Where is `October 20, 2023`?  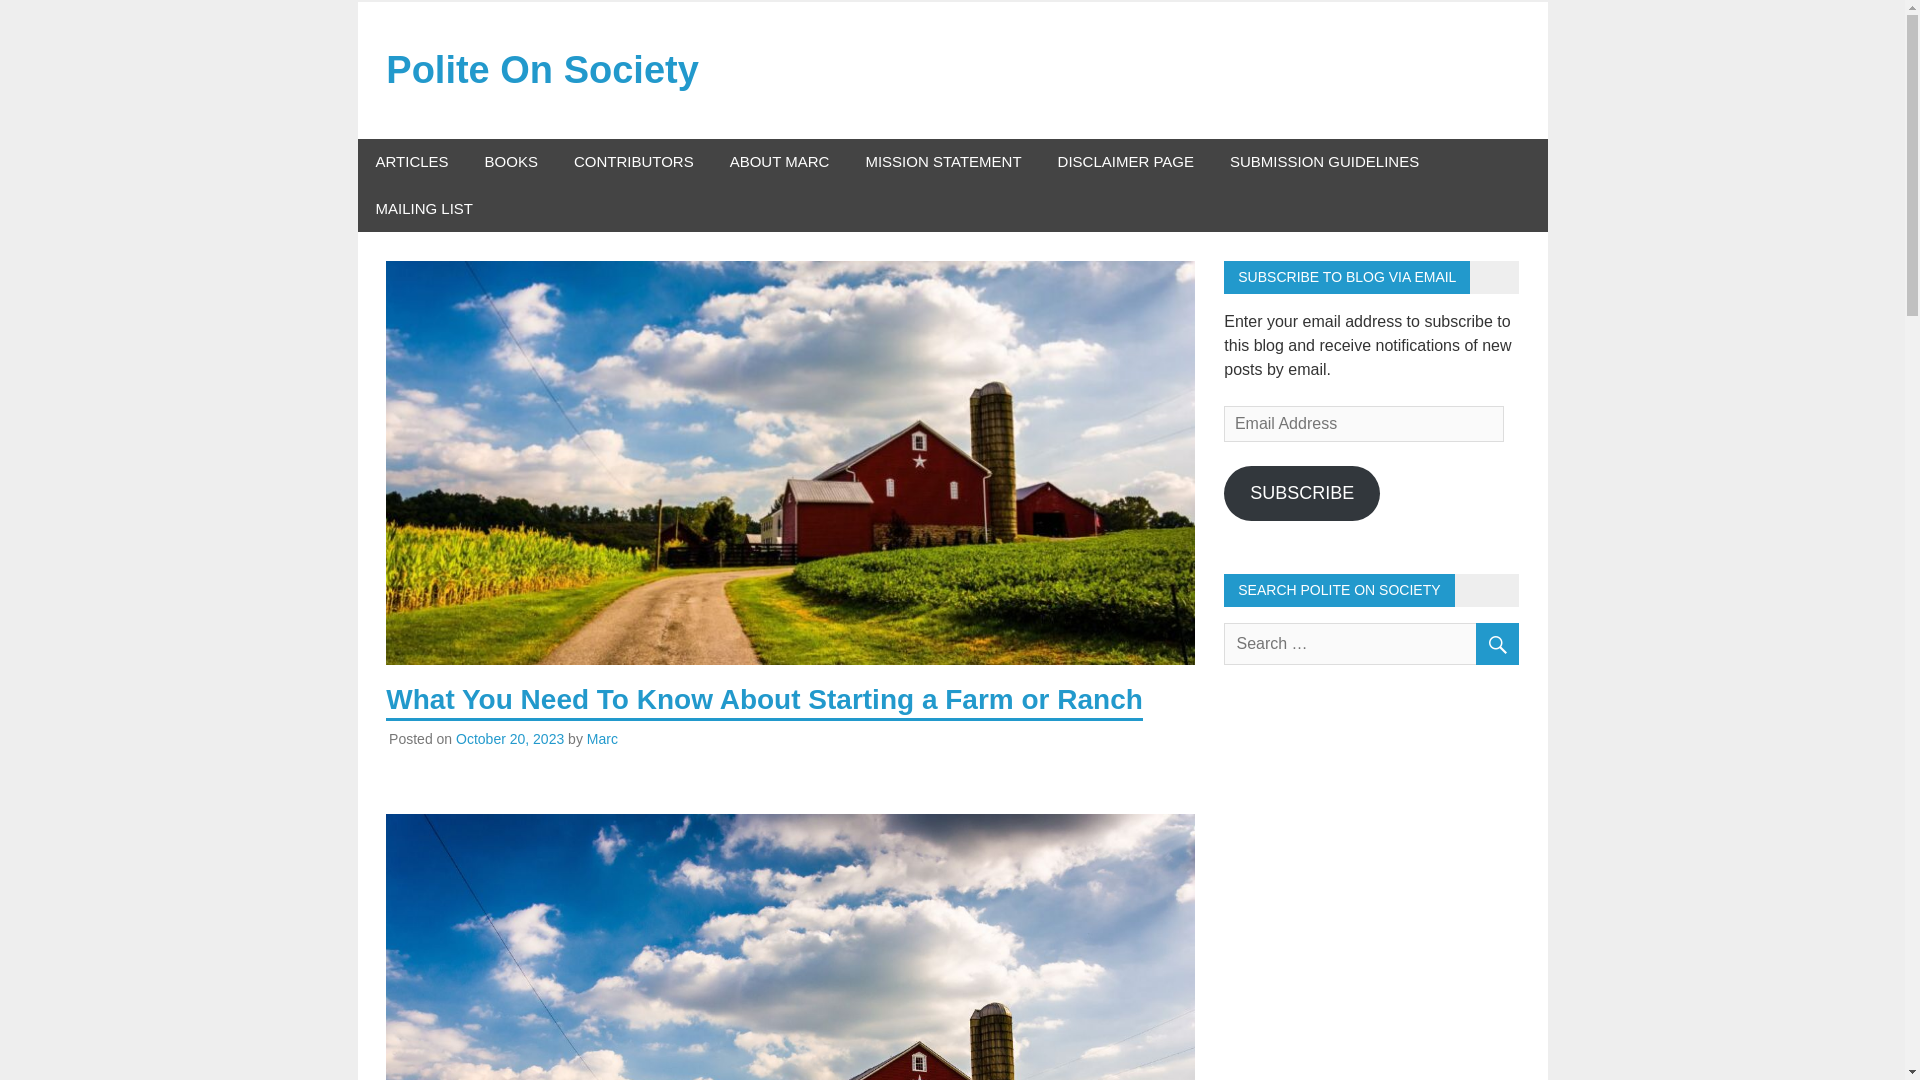 October 20, 2023 is located at coordinates (510, 739).